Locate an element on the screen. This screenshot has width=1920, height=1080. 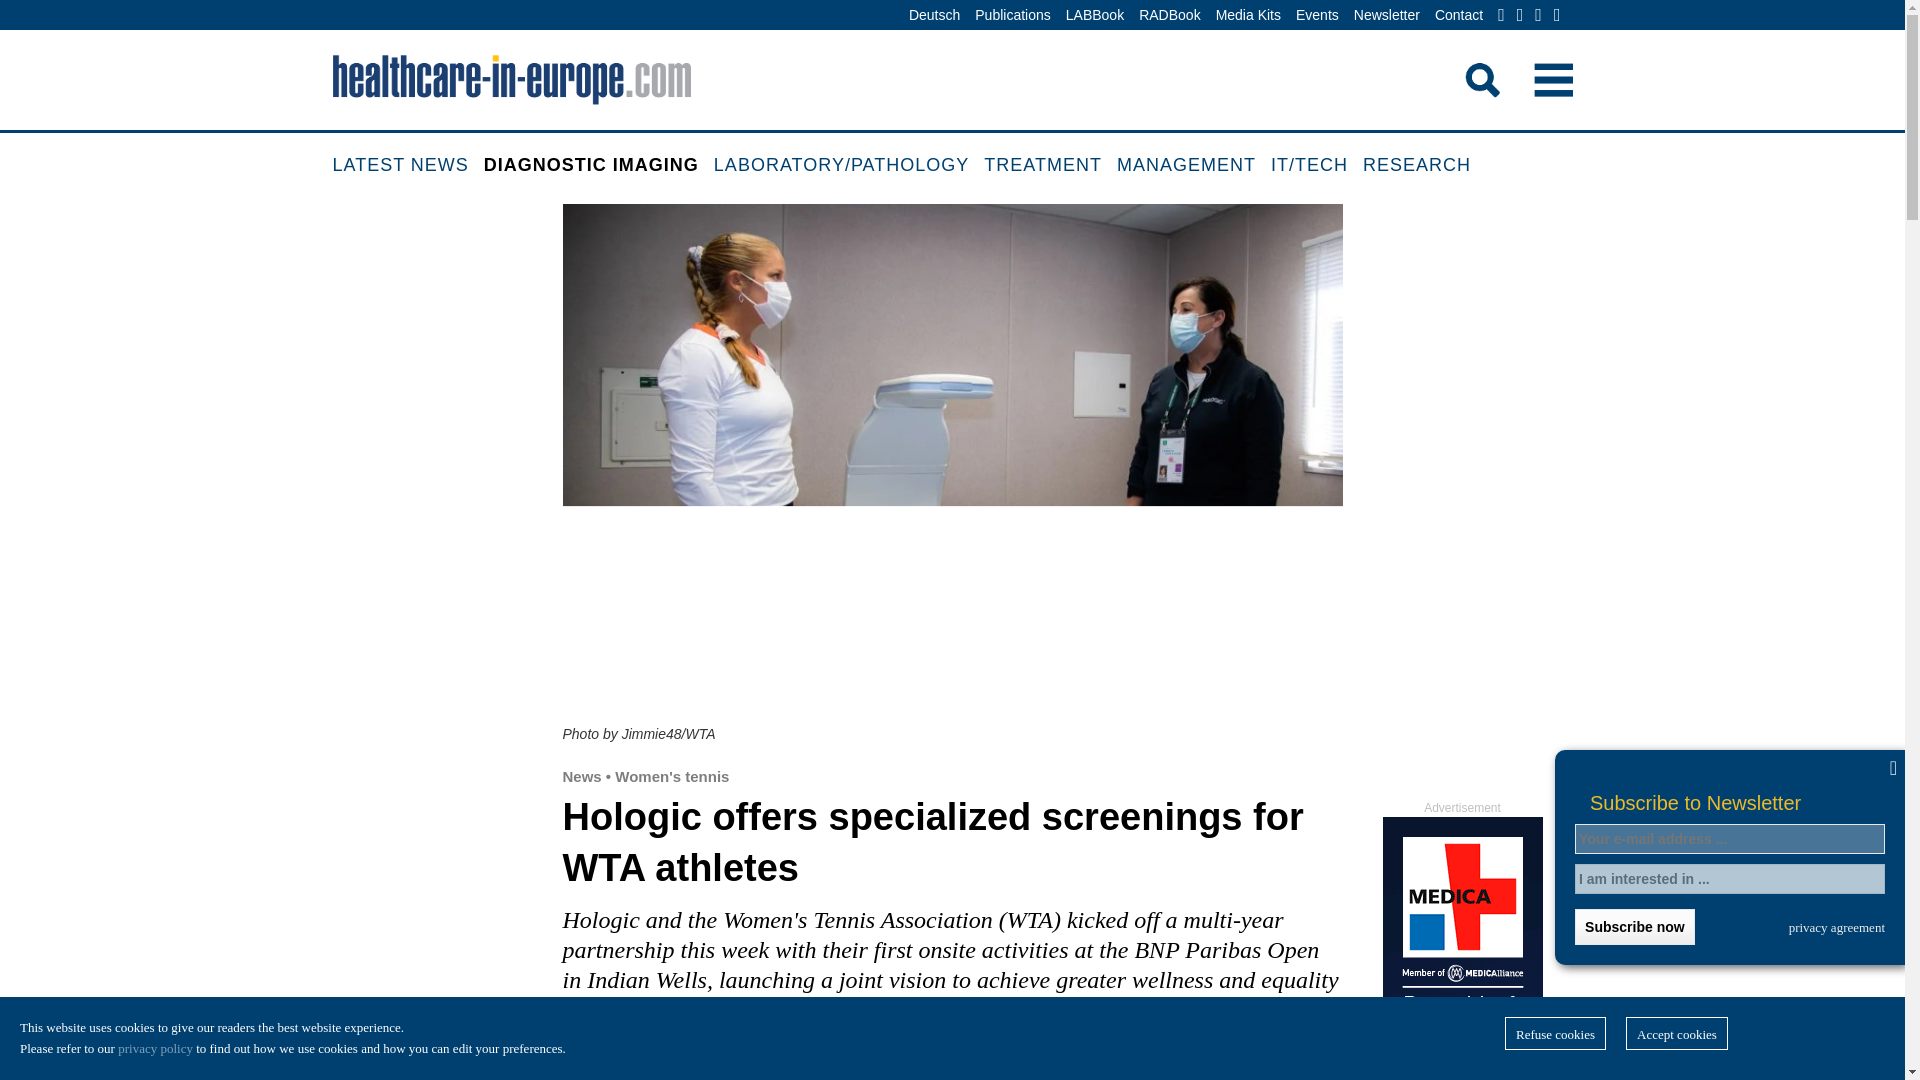
TREATMENT is located at coordinates (1050, 166).